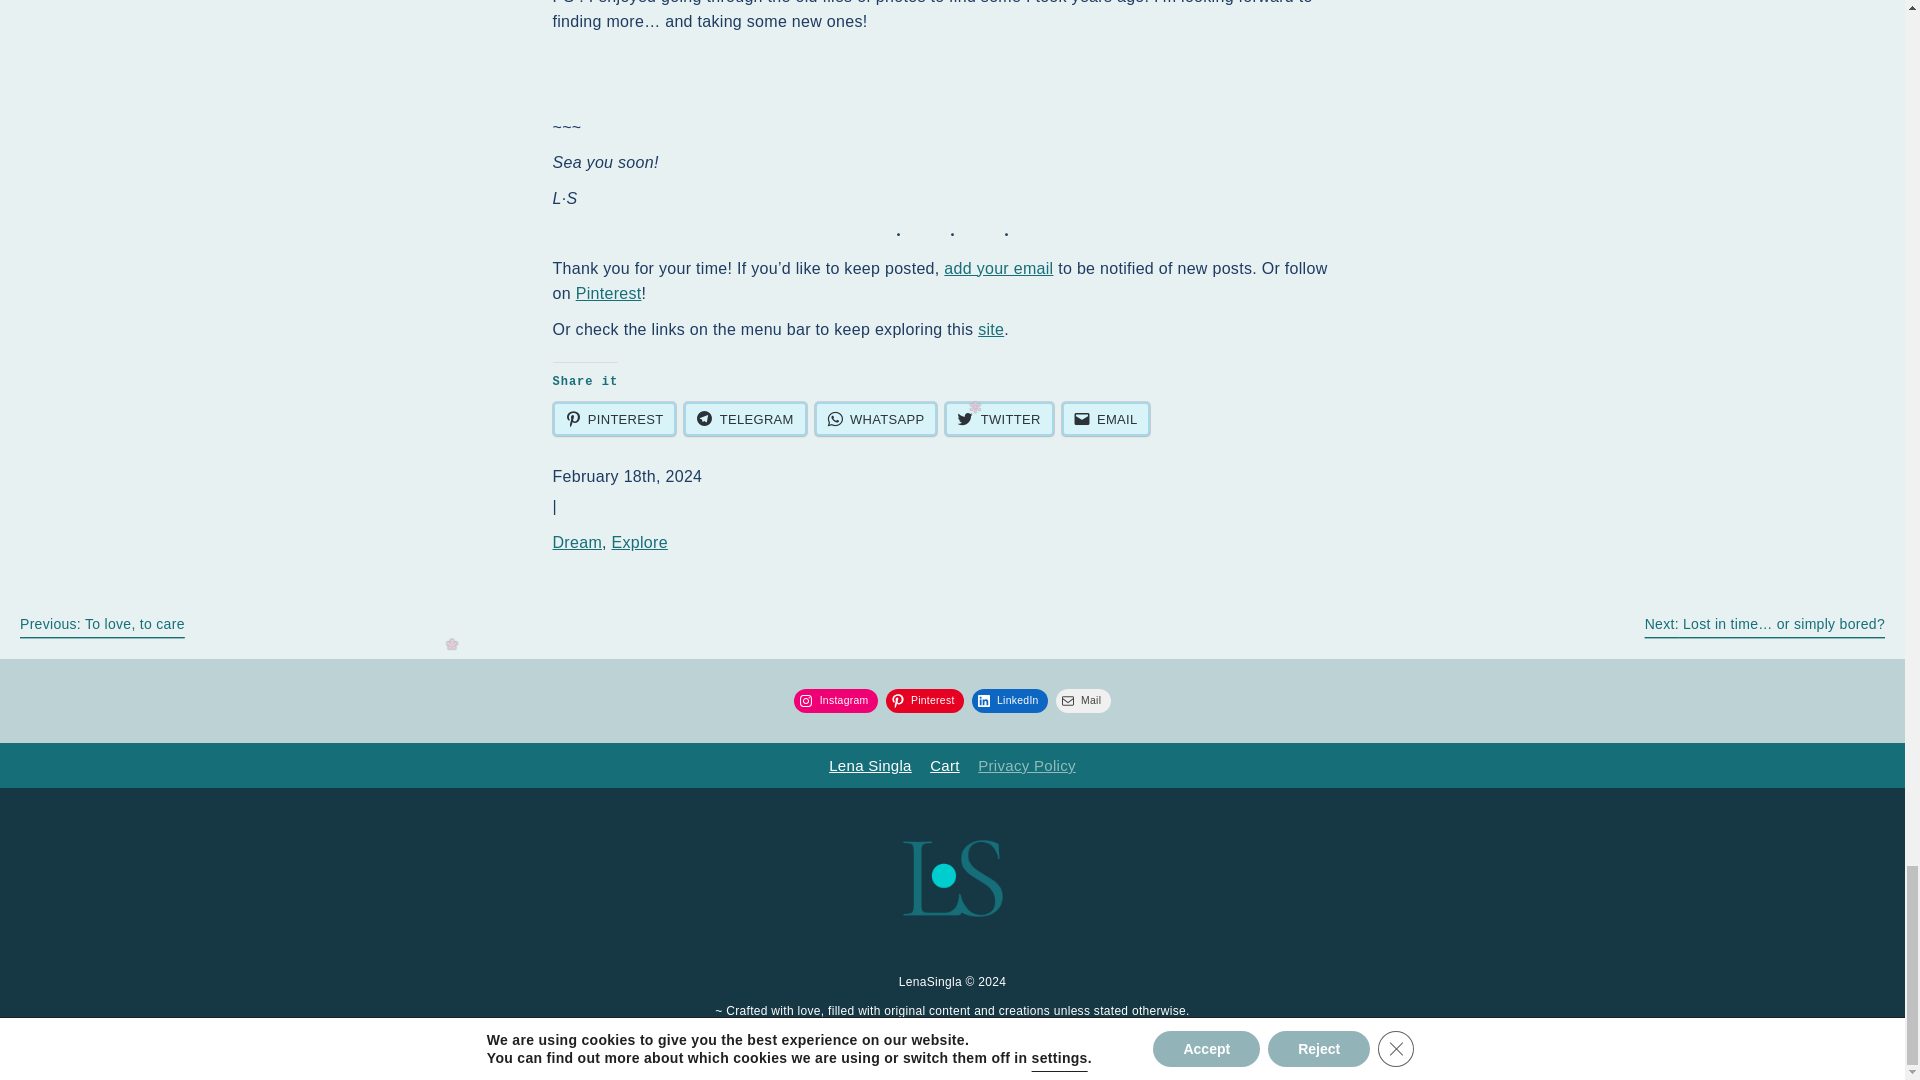  I want to click on Click to share on Pinterest, so click(614, 418).